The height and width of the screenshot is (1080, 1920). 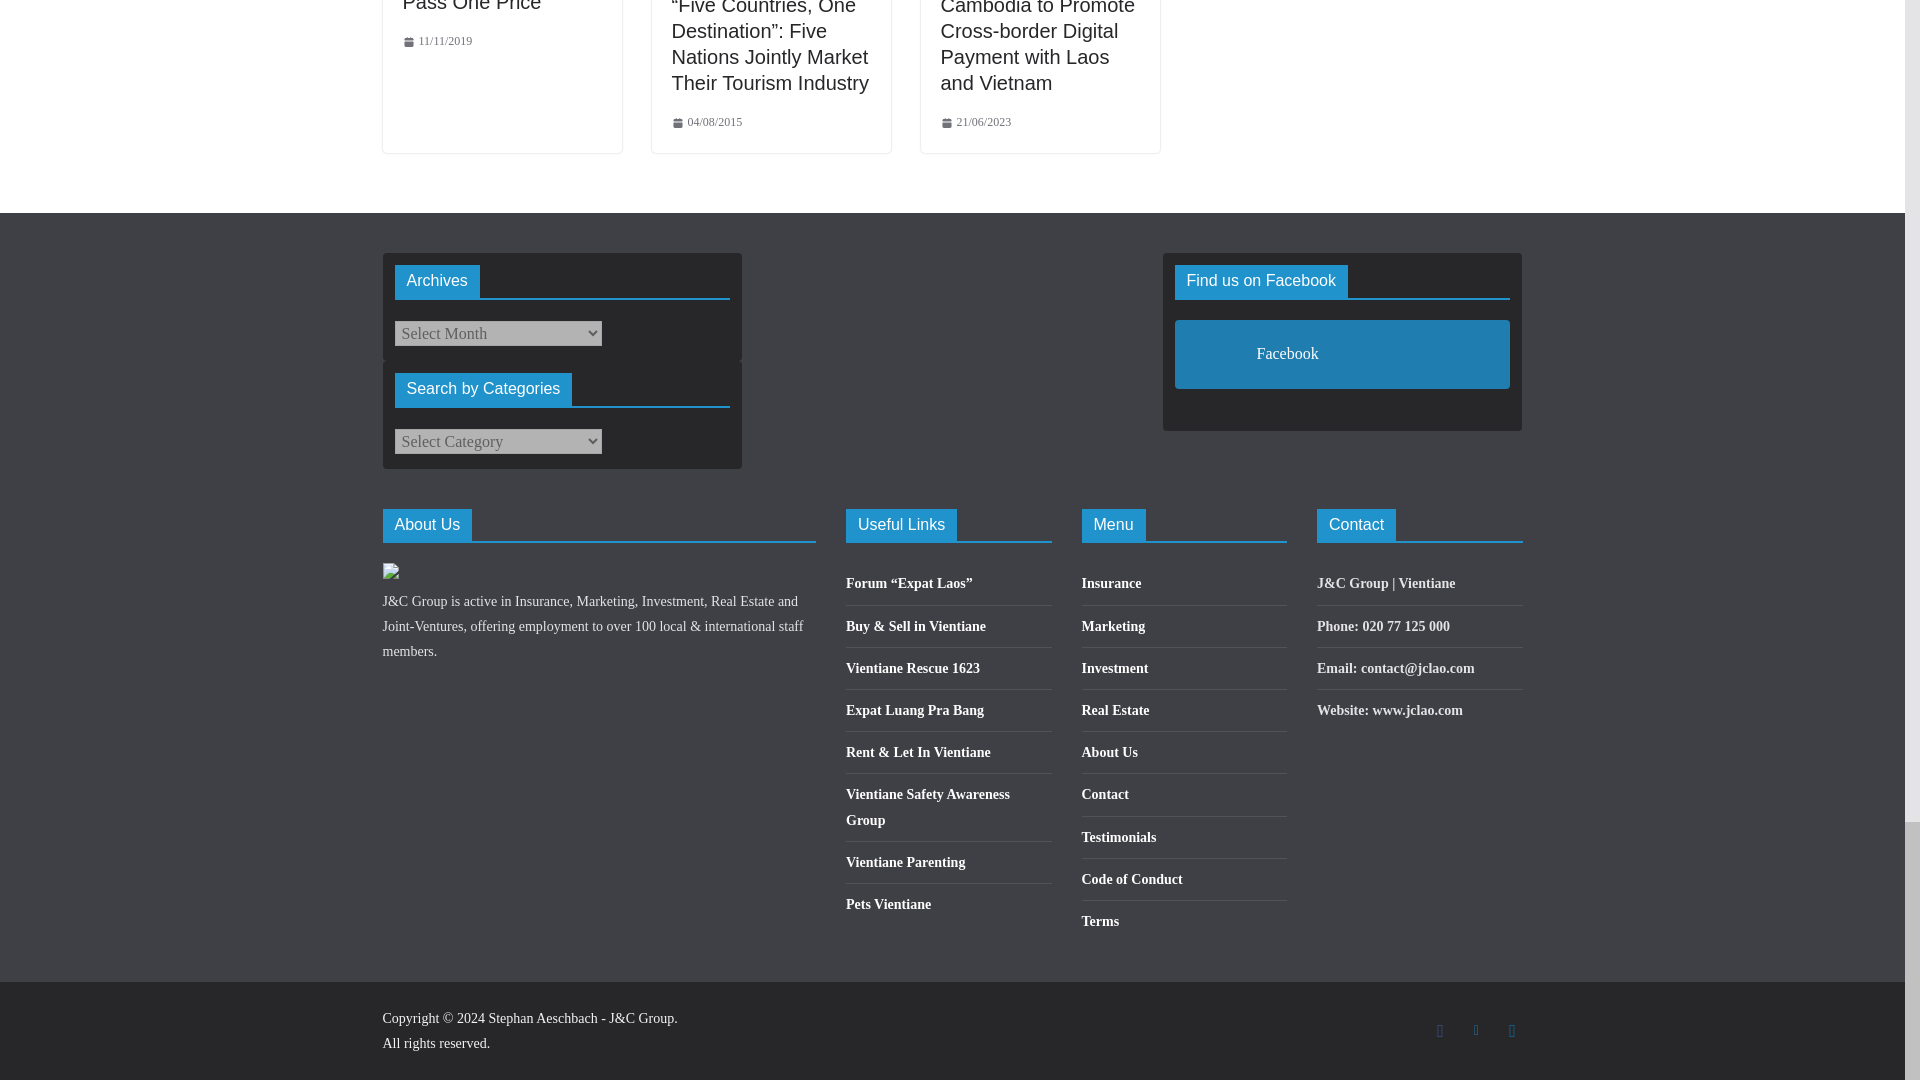 What do you see at coordinates (436, 42) in the screenshot?
I see `13:39` at bounding box center [436, 42].